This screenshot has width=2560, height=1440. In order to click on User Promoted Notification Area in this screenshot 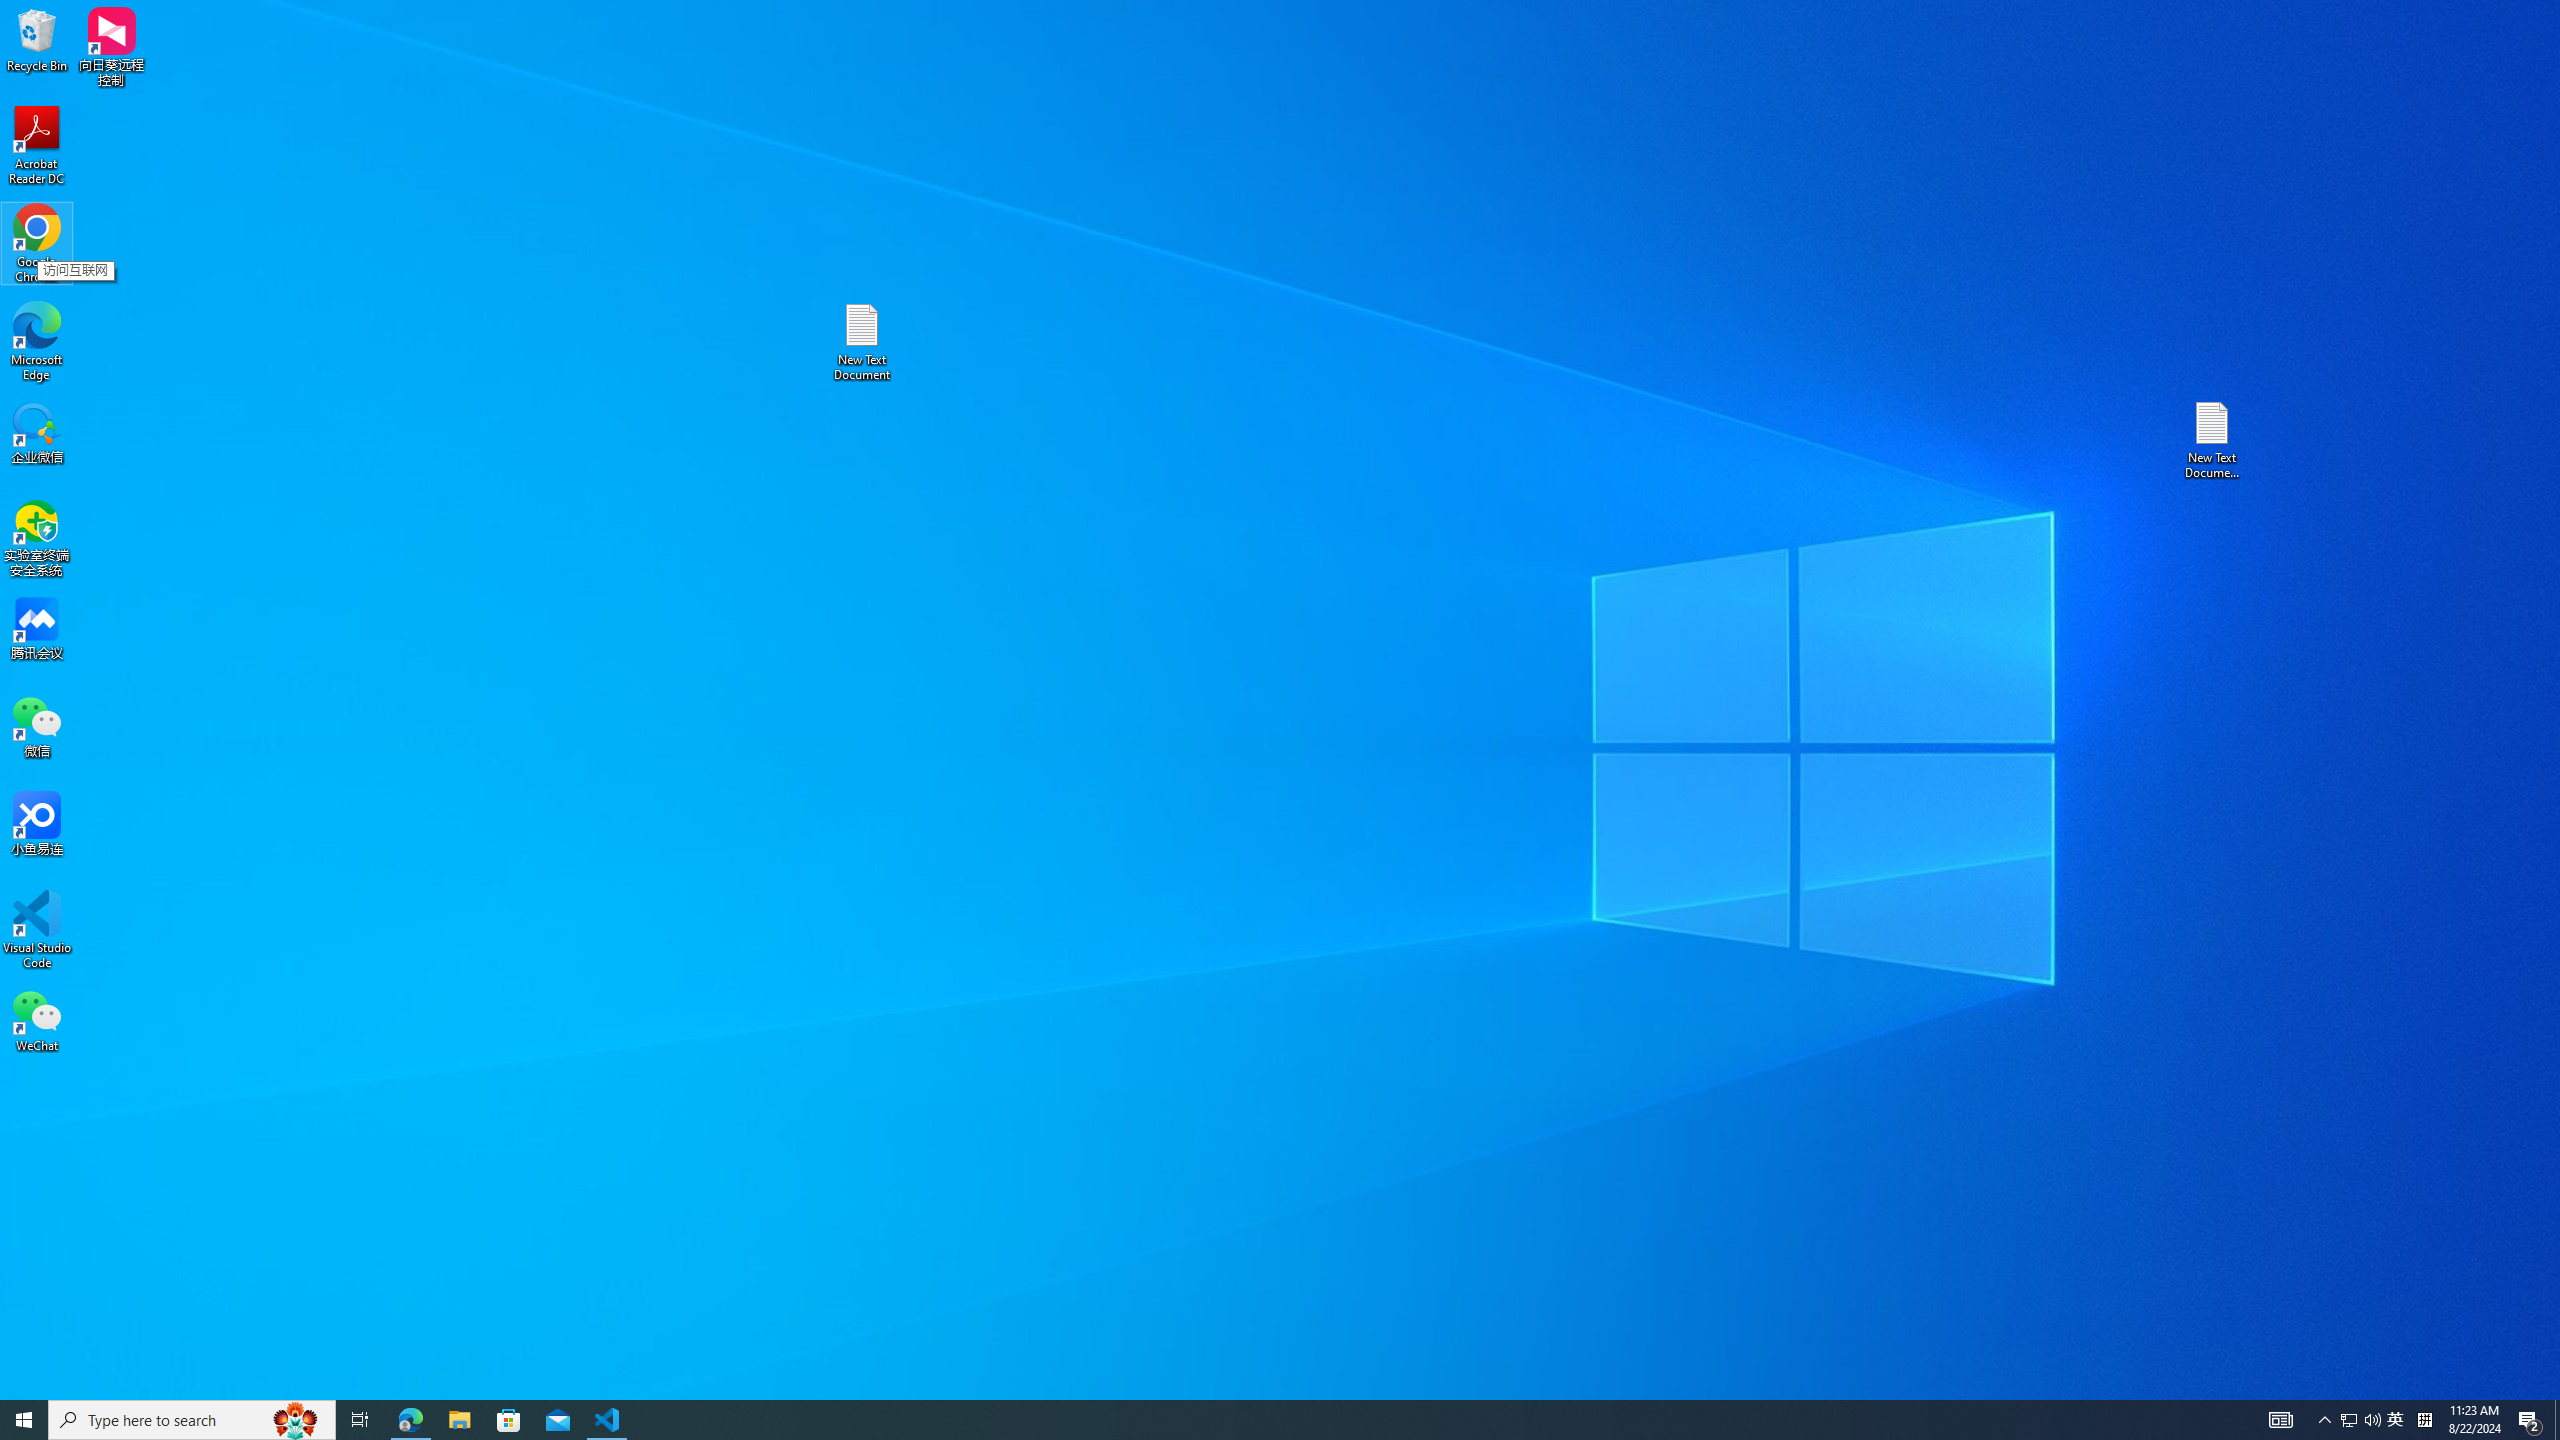, I will do `click(2361, 1420)`.